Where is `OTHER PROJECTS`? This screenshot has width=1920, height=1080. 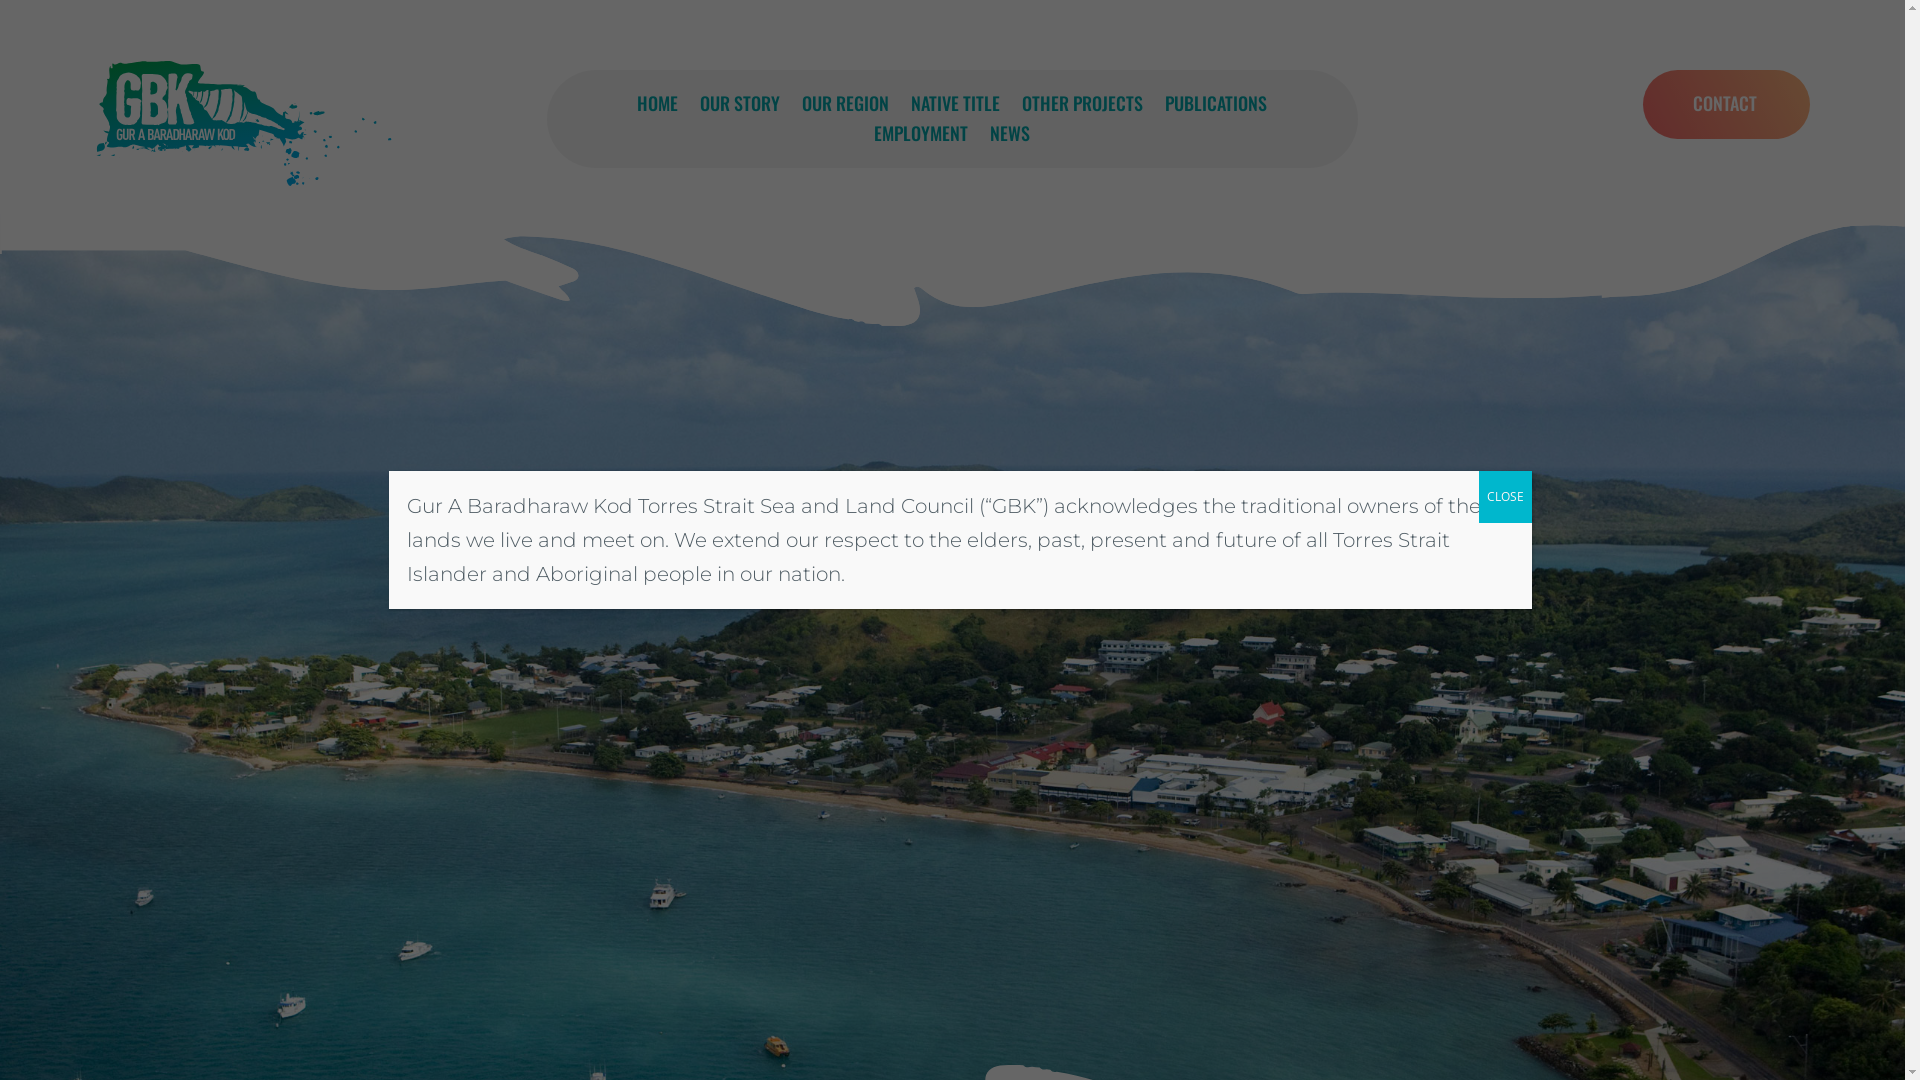
OTHER PROJECTS is located at coordinates (1082, 107).